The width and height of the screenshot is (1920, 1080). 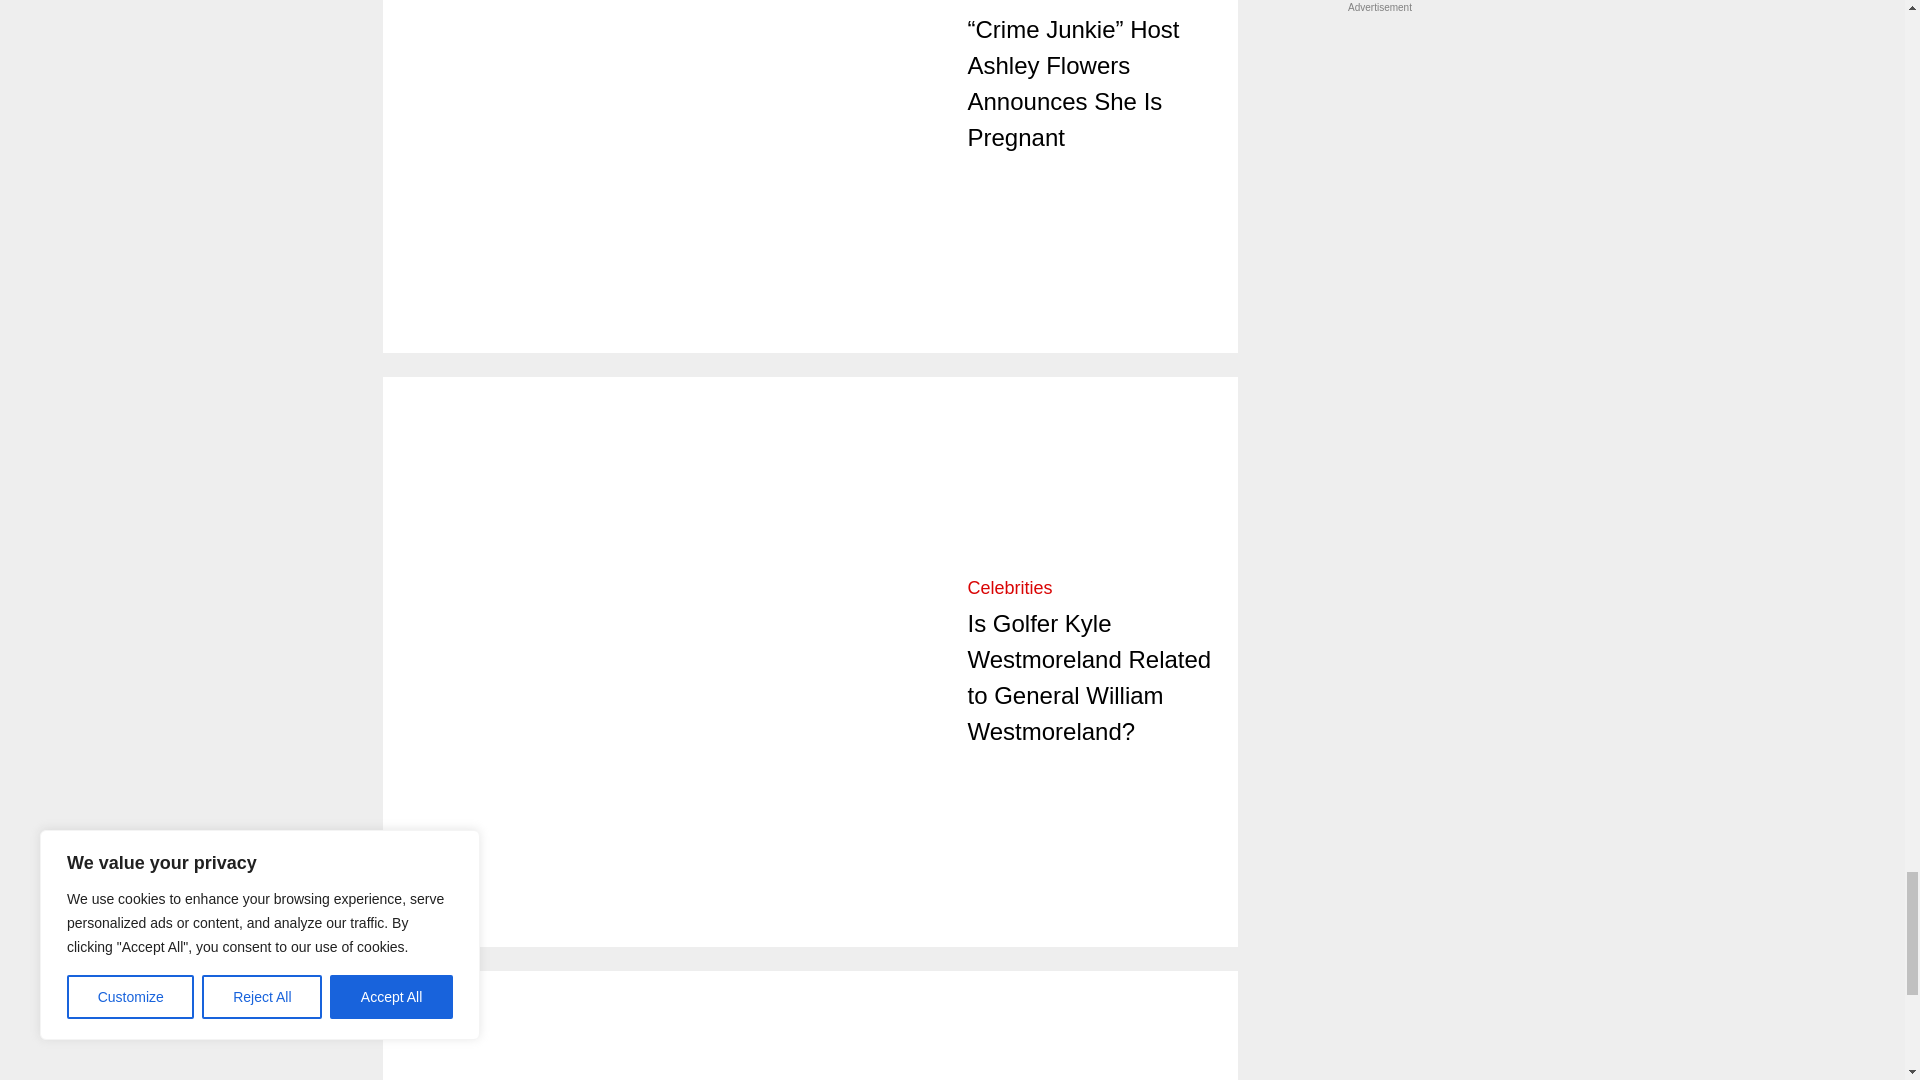 I want to click on Category Name, so click(x=1010, y=588).